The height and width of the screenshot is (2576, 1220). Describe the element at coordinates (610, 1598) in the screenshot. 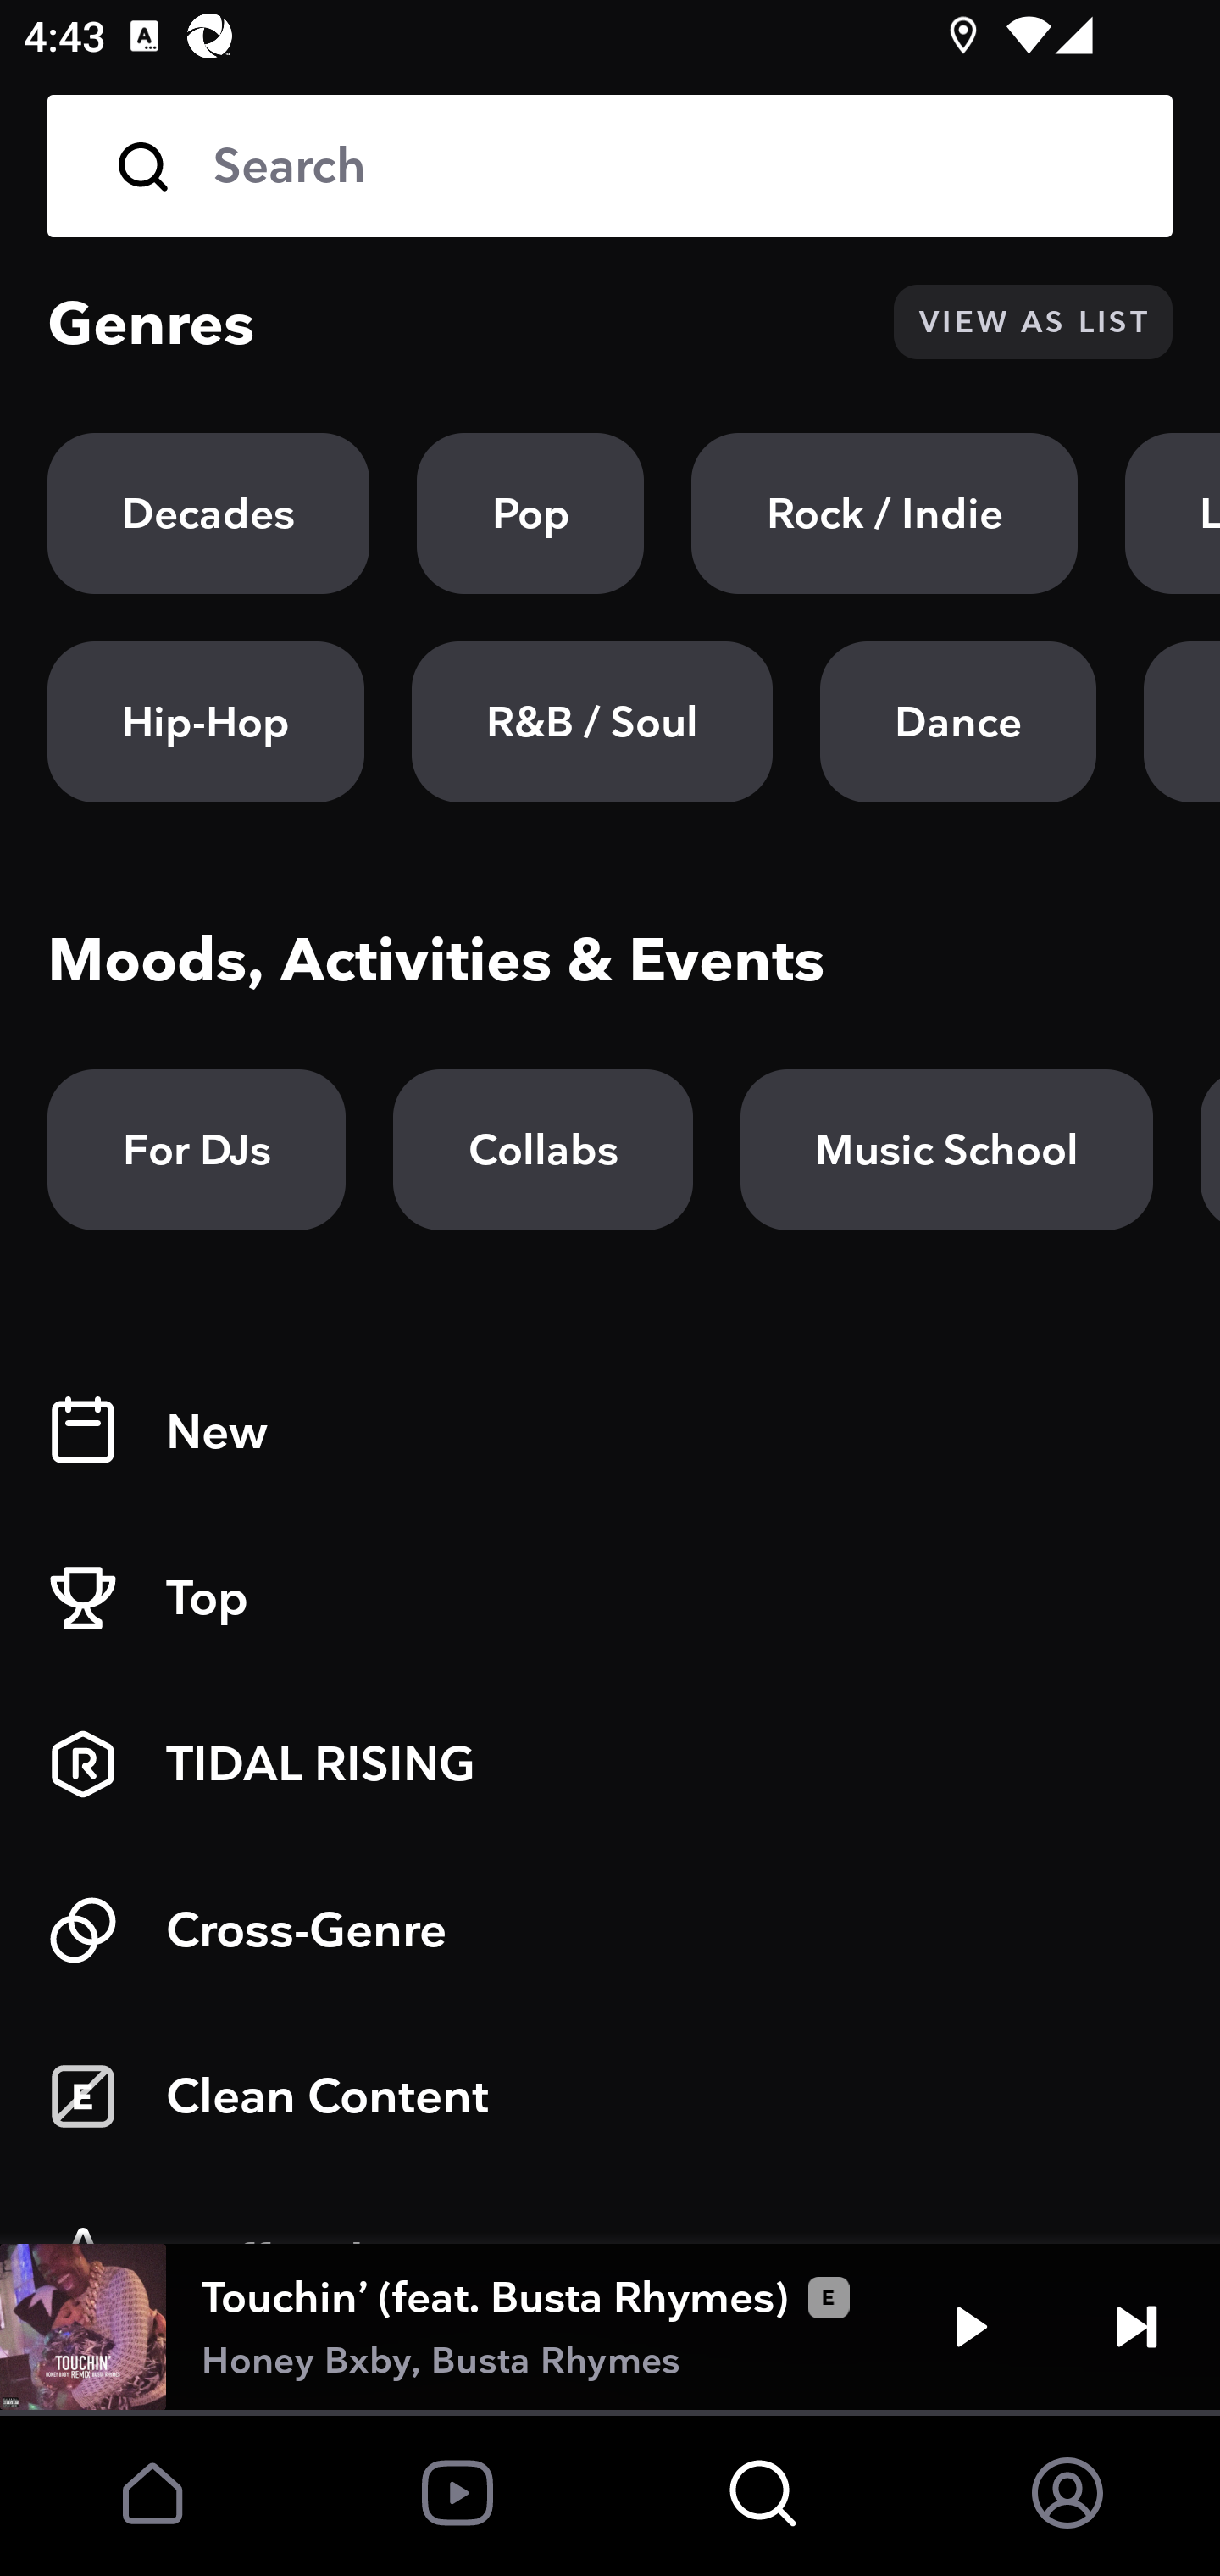

I see `Top` at that location.